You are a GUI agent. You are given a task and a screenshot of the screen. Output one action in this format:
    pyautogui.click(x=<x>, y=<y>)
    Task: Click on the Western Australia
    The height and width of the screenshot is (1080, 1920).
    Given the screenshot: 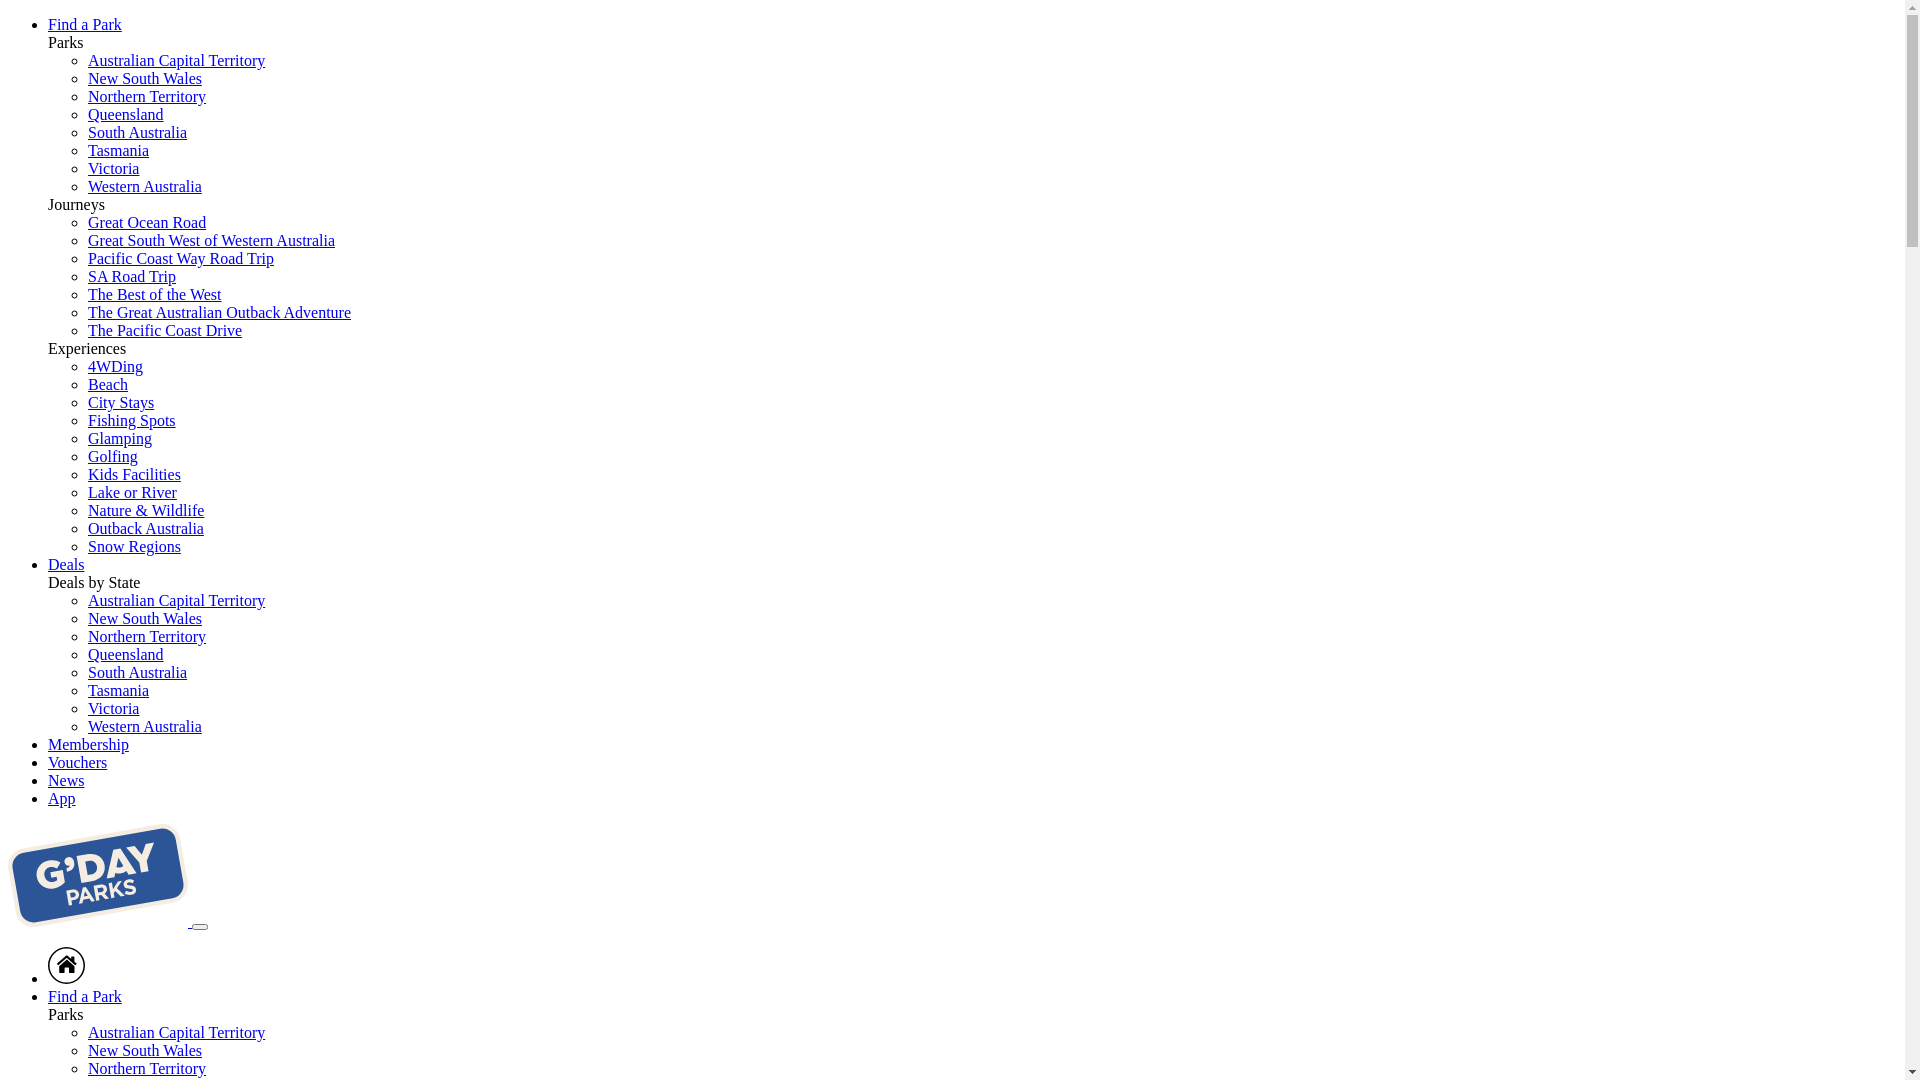 What is the action you would take?
    pyautogui.click(x=145, y=186)
    